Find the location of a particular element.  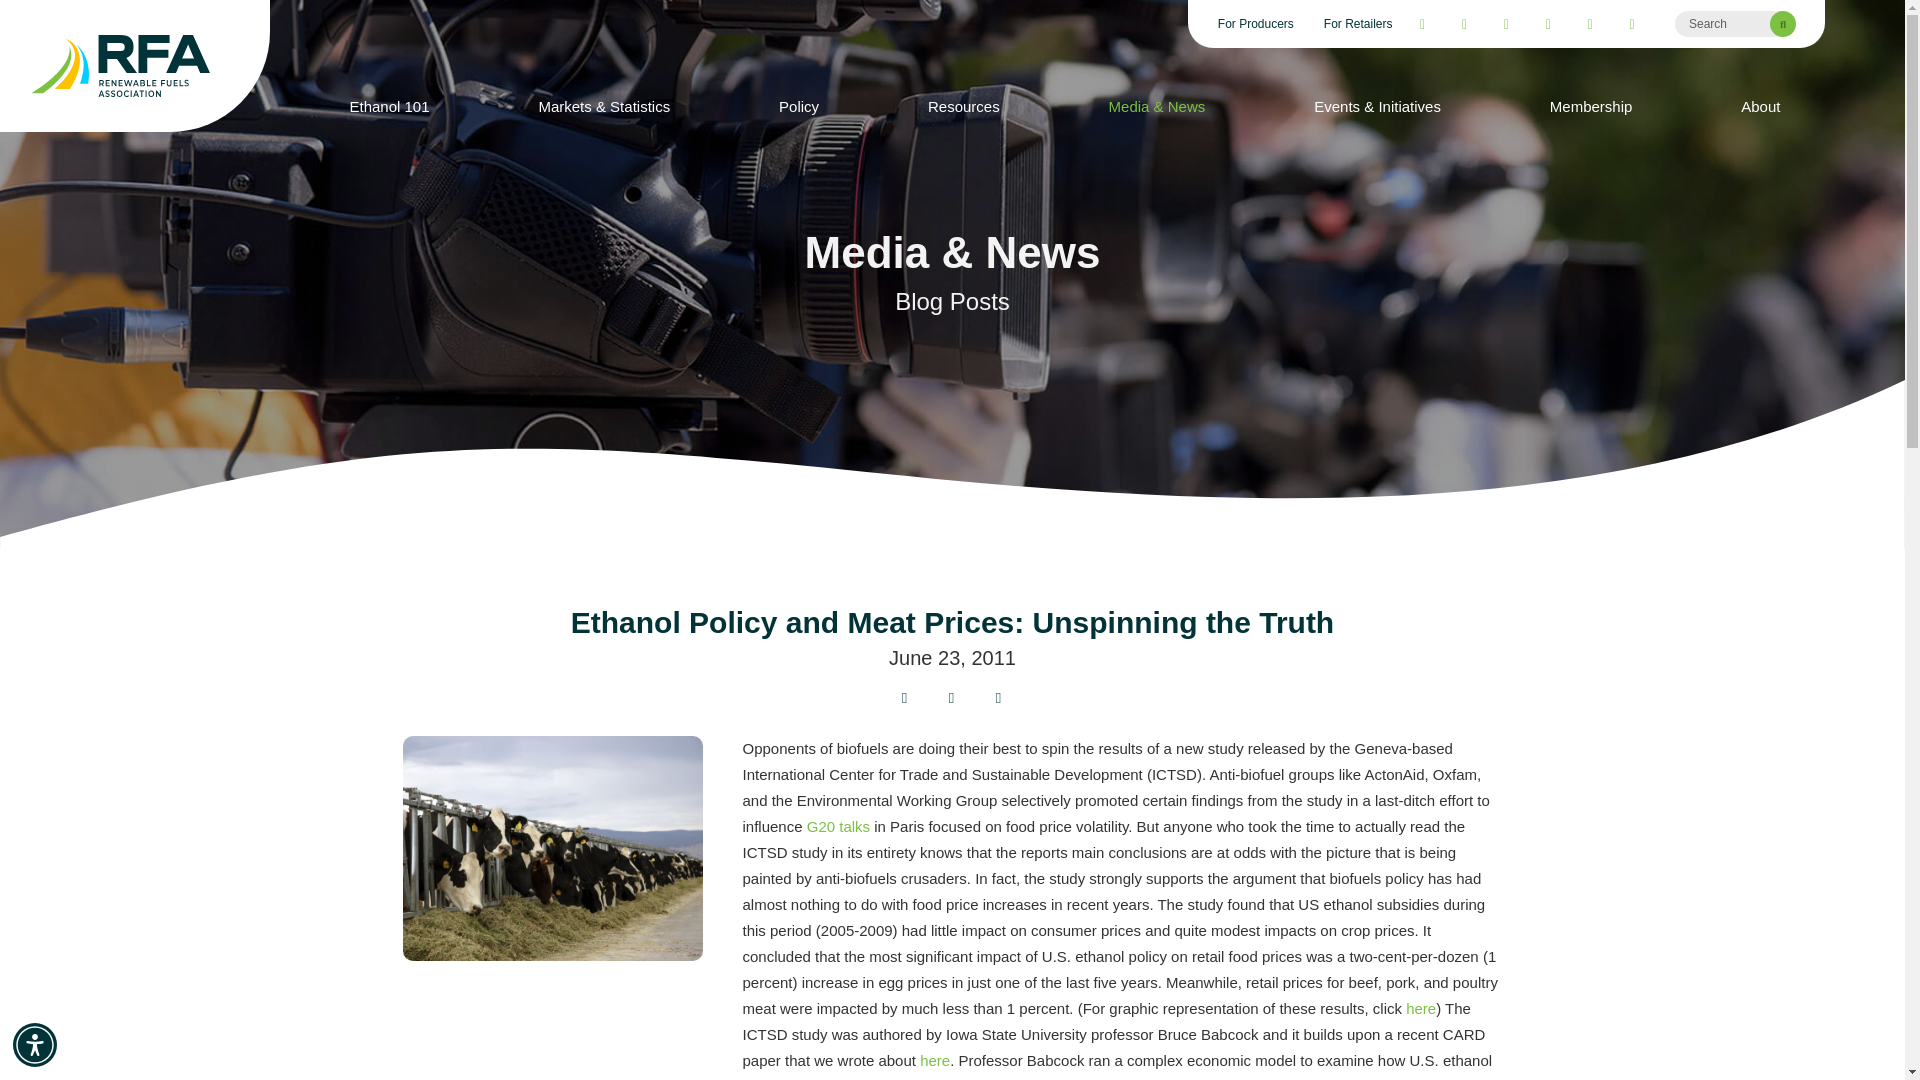

Facebook is located at coordinates (1422, 23).